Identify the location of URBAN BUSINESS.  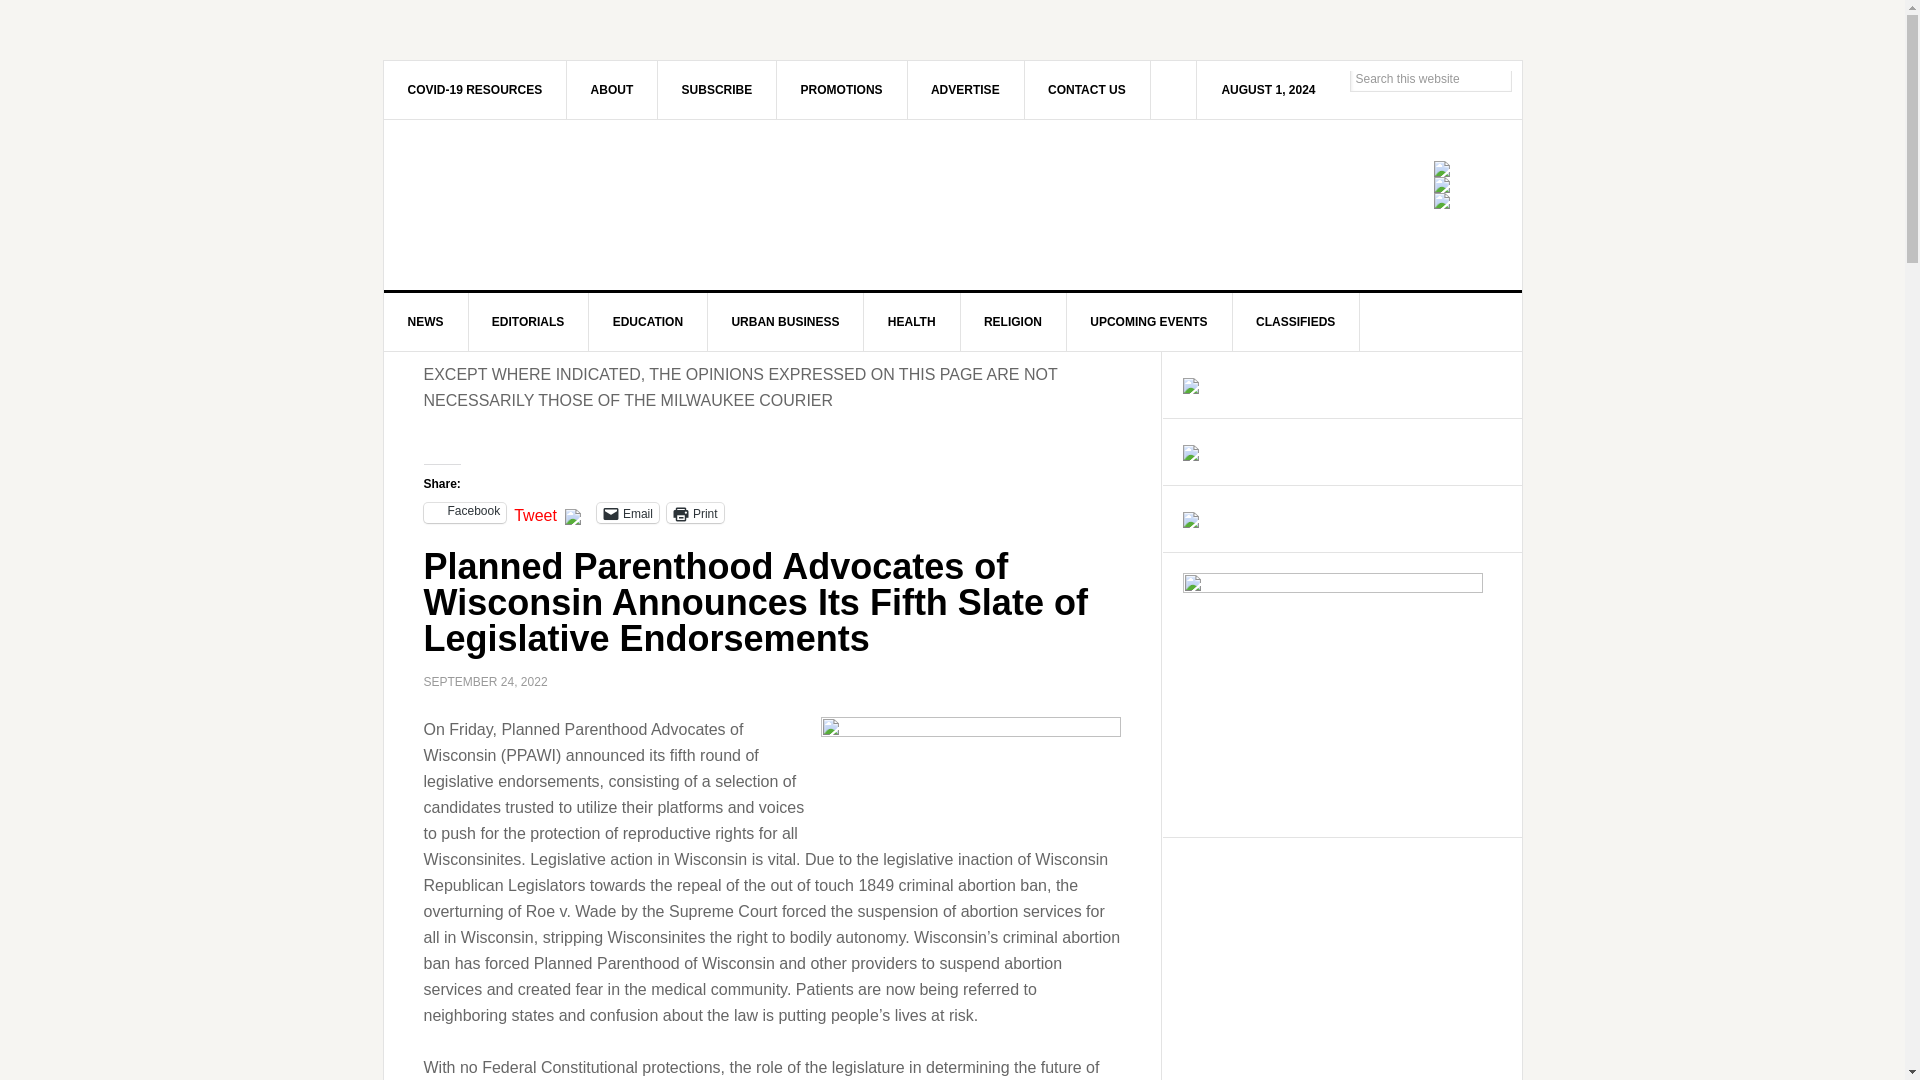
(785, 322).